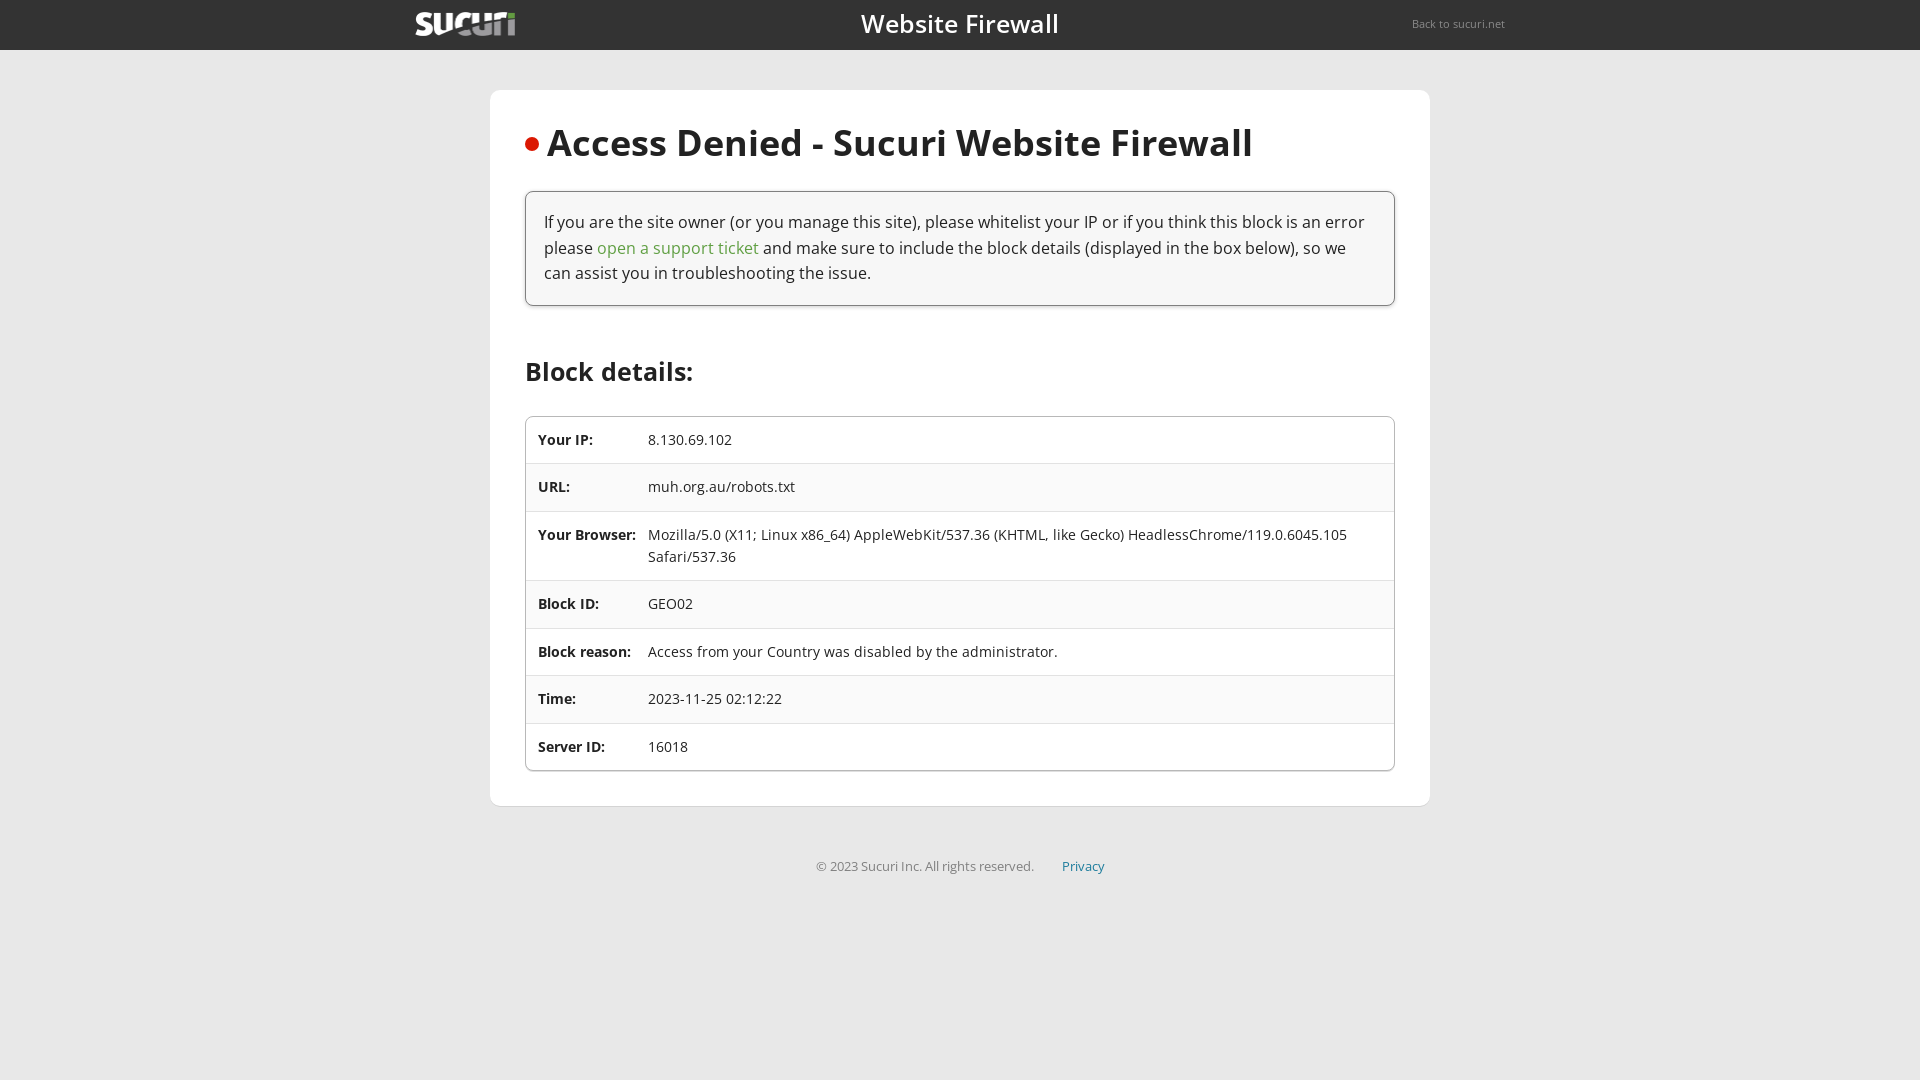 This screenshot has height=1080, width=1920. I want to click on open a support ticket, so click(678, 248).